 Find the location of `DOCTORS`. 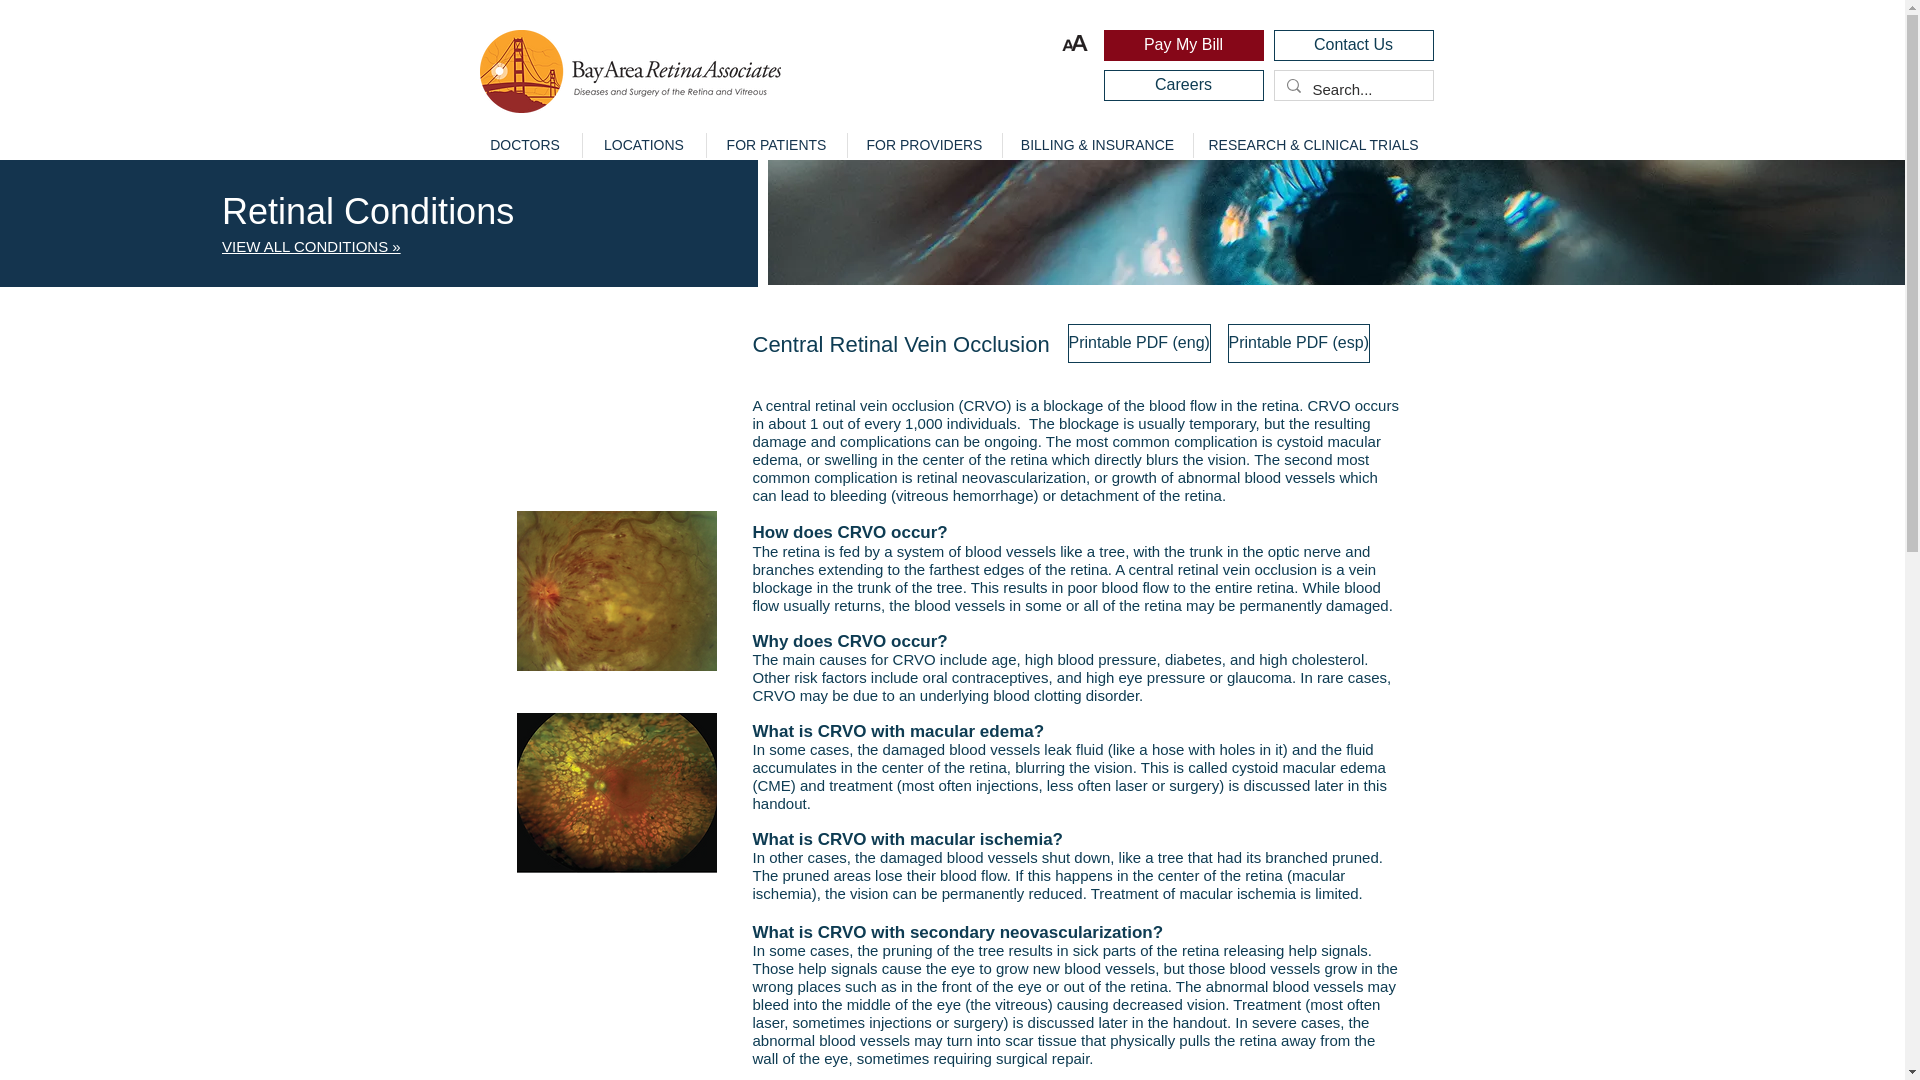

DOCTORS is located at coordinates (524, 144).